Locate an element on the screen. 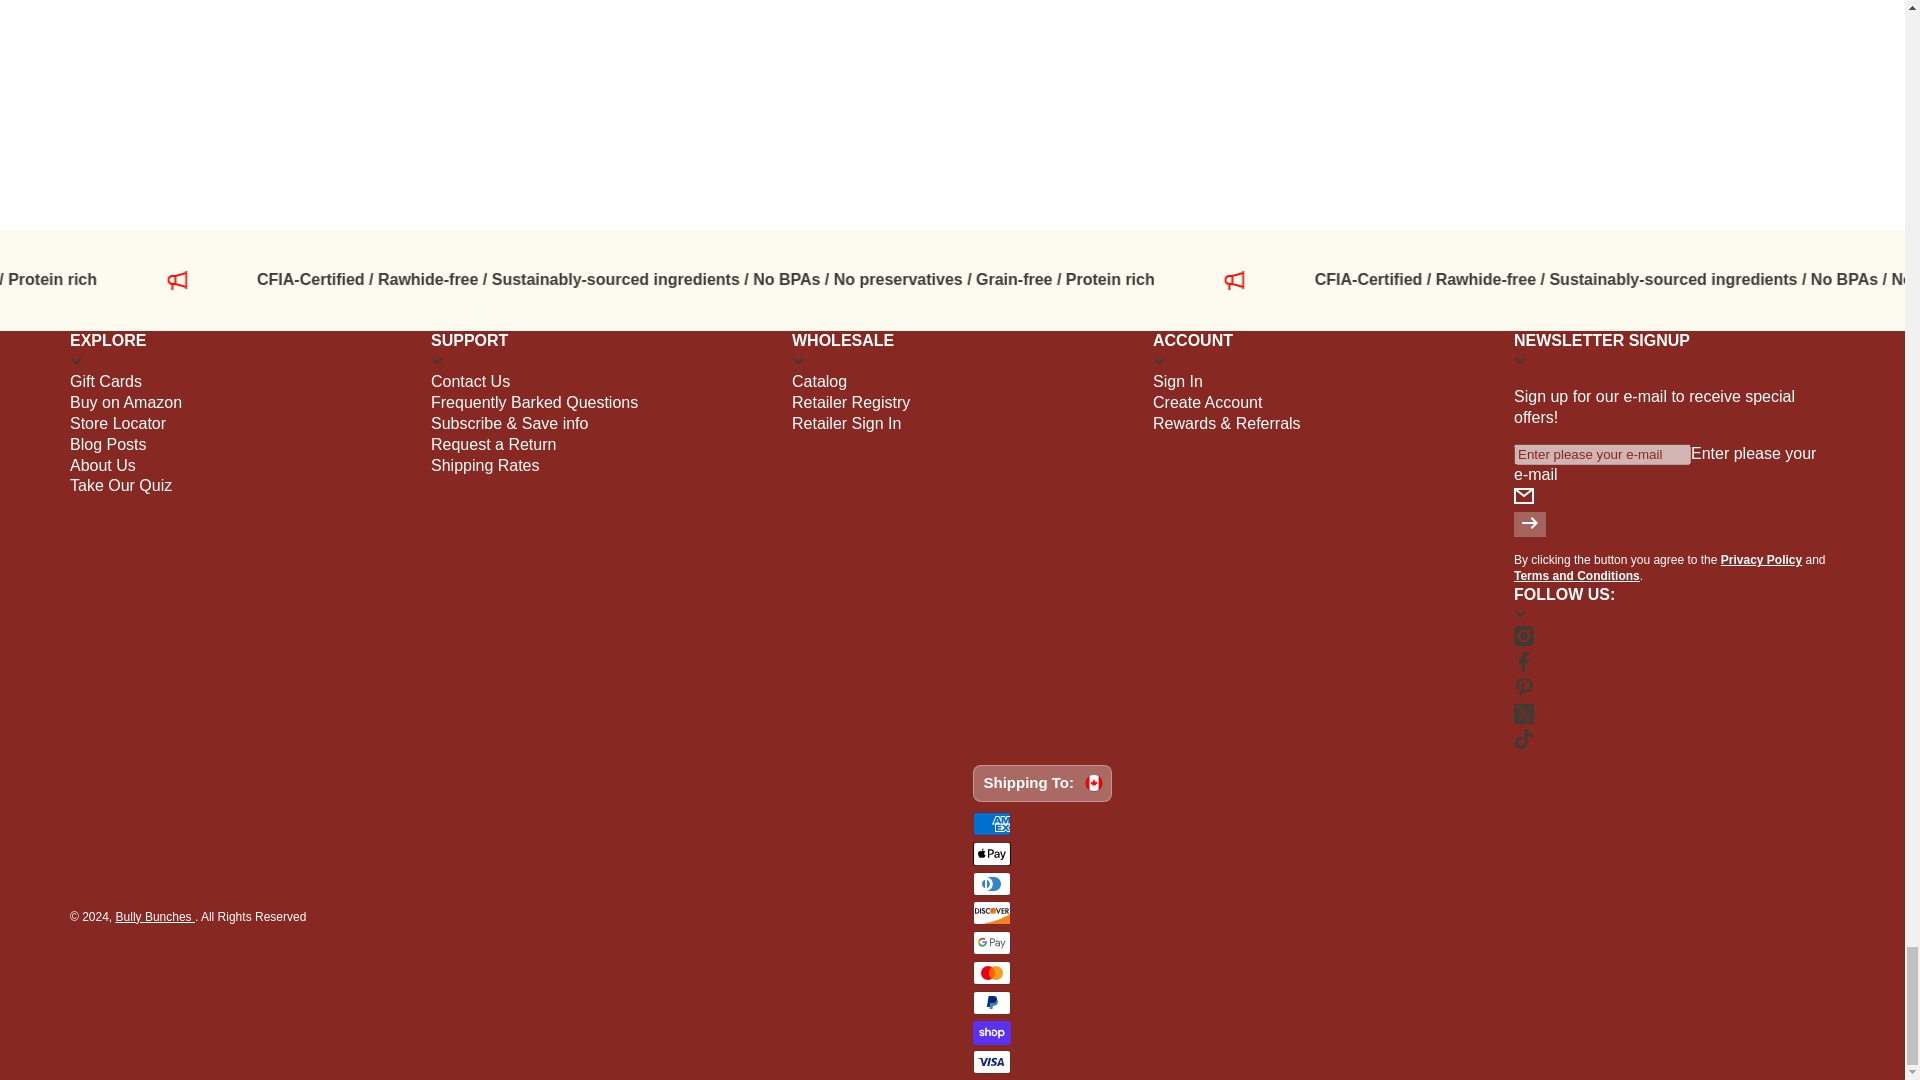 This screenshot has width=1920, height=1080. Discover is located at coordinates (990, 912).